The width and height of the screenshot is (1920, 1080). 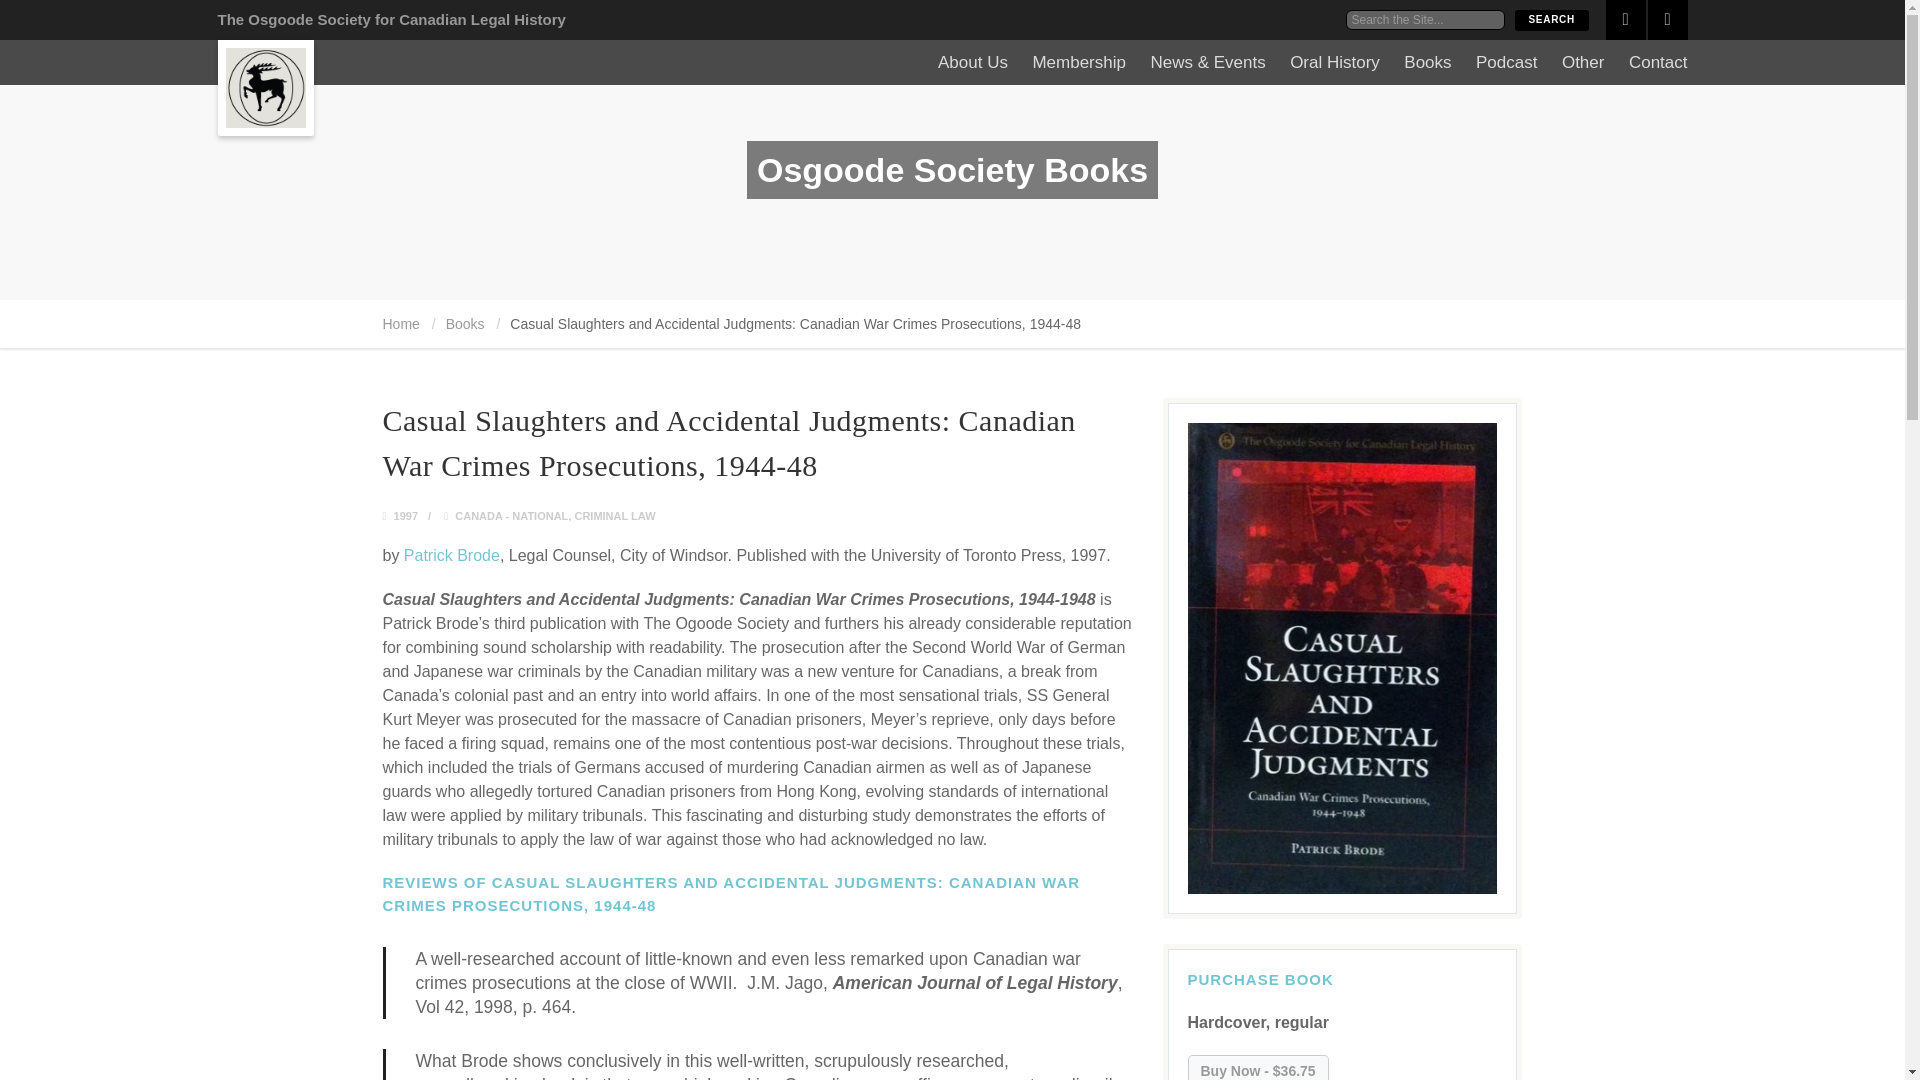 I want to click on Membership, so click(x=1078, y=62).